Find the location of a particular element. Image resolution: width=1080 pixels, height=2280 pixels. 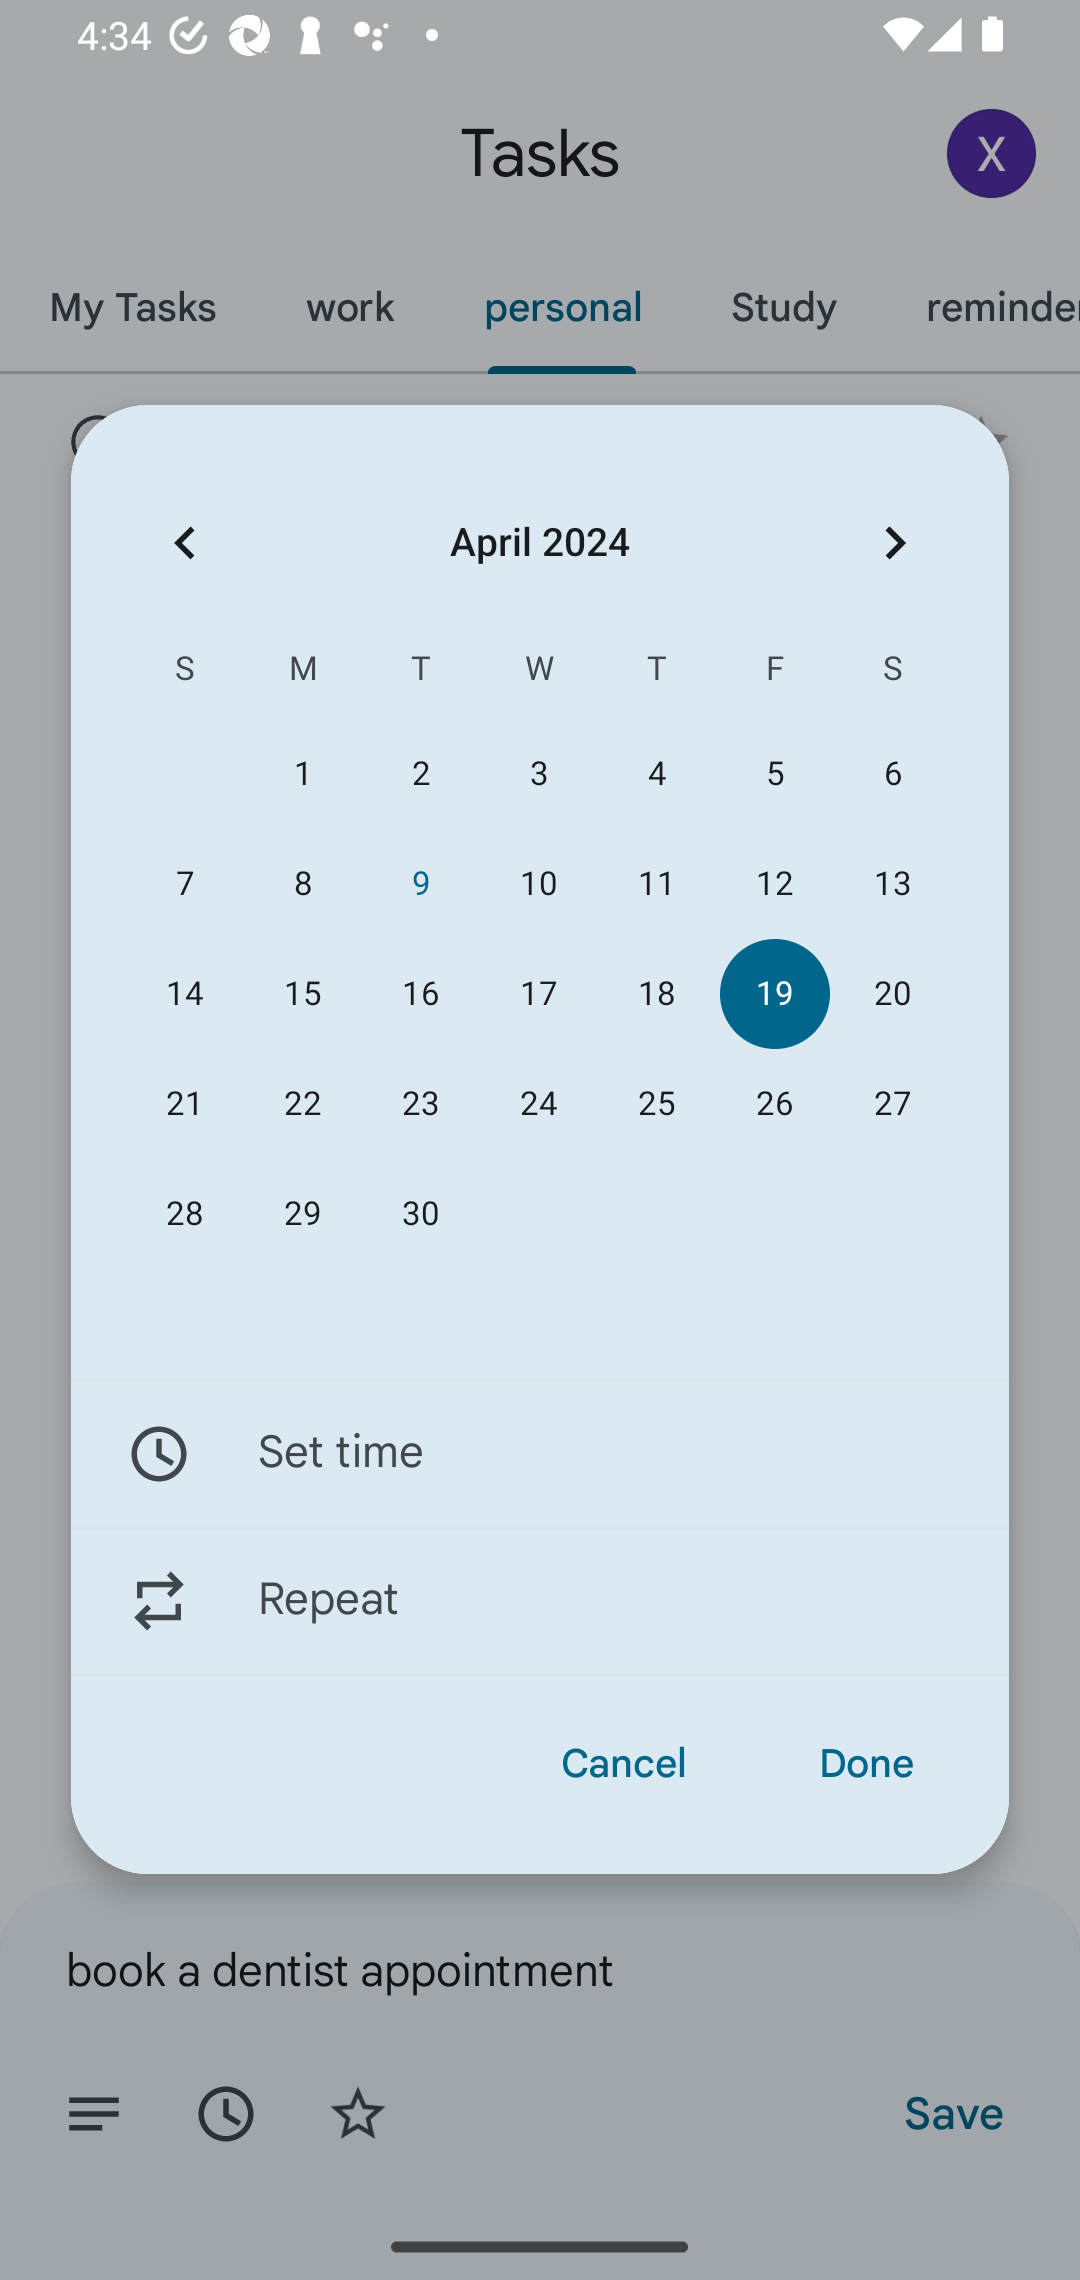

22 22 April 2024 is located at coordinates (302, 1103).